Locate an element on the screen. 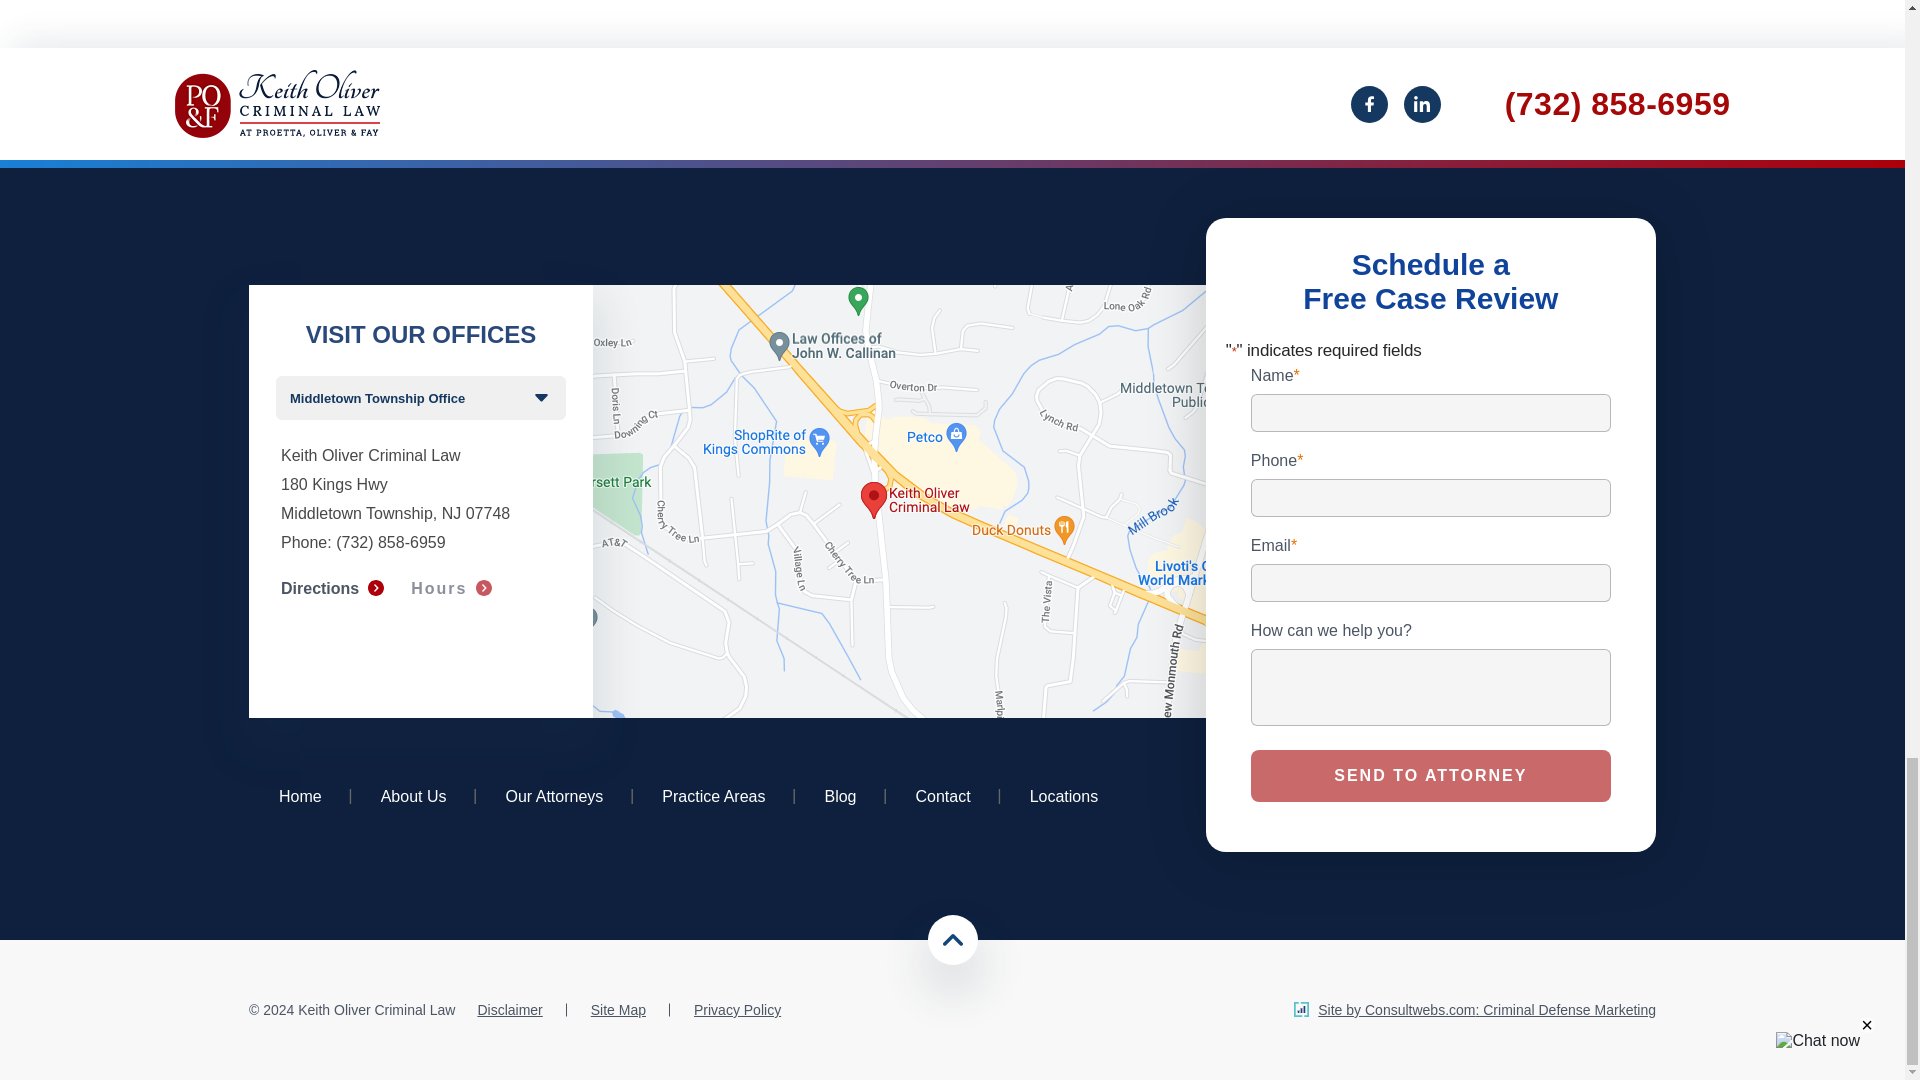 The height and width of the screenshot is (1080, 1920). Send to Attorney is located at coordinates (1430, 776).